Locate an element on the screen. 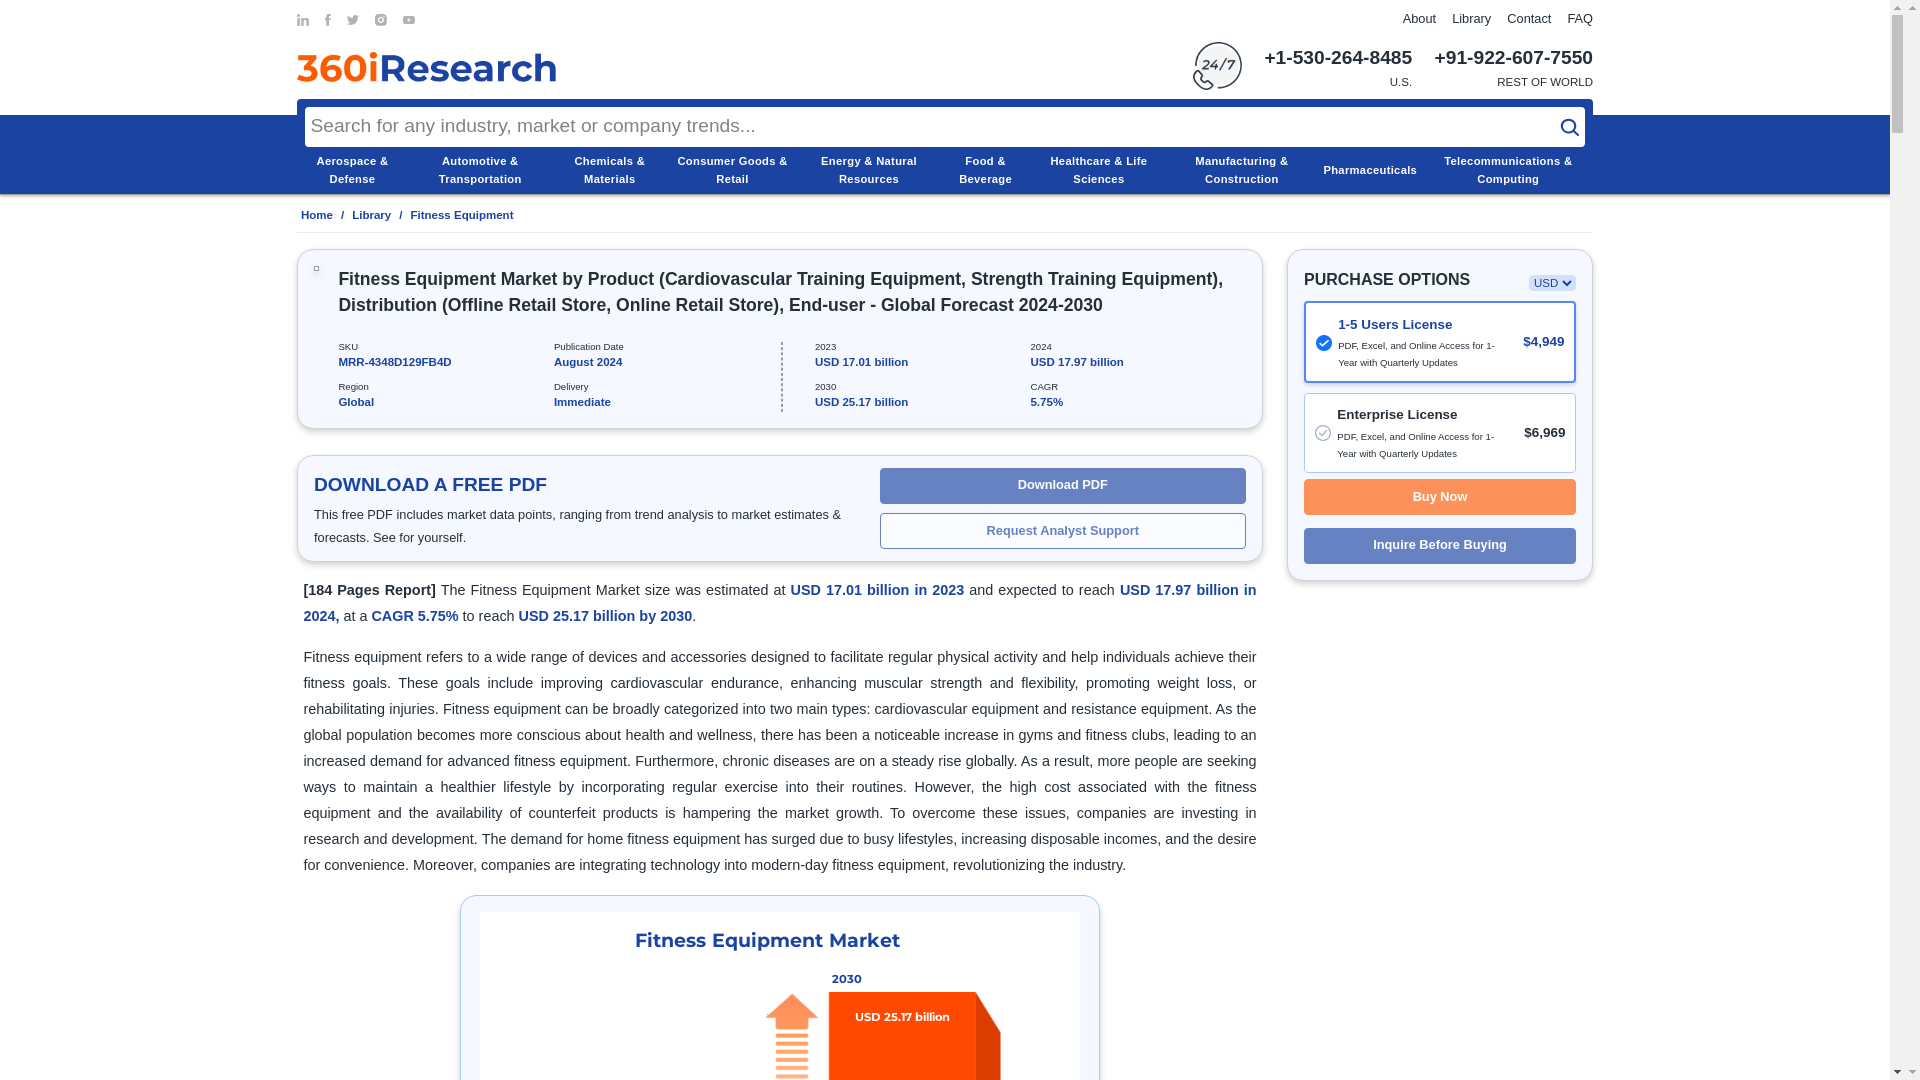 The height and width of the screenshot is (1080, 1920). 360iResearch Youtube is located at coordinates (408, 20).